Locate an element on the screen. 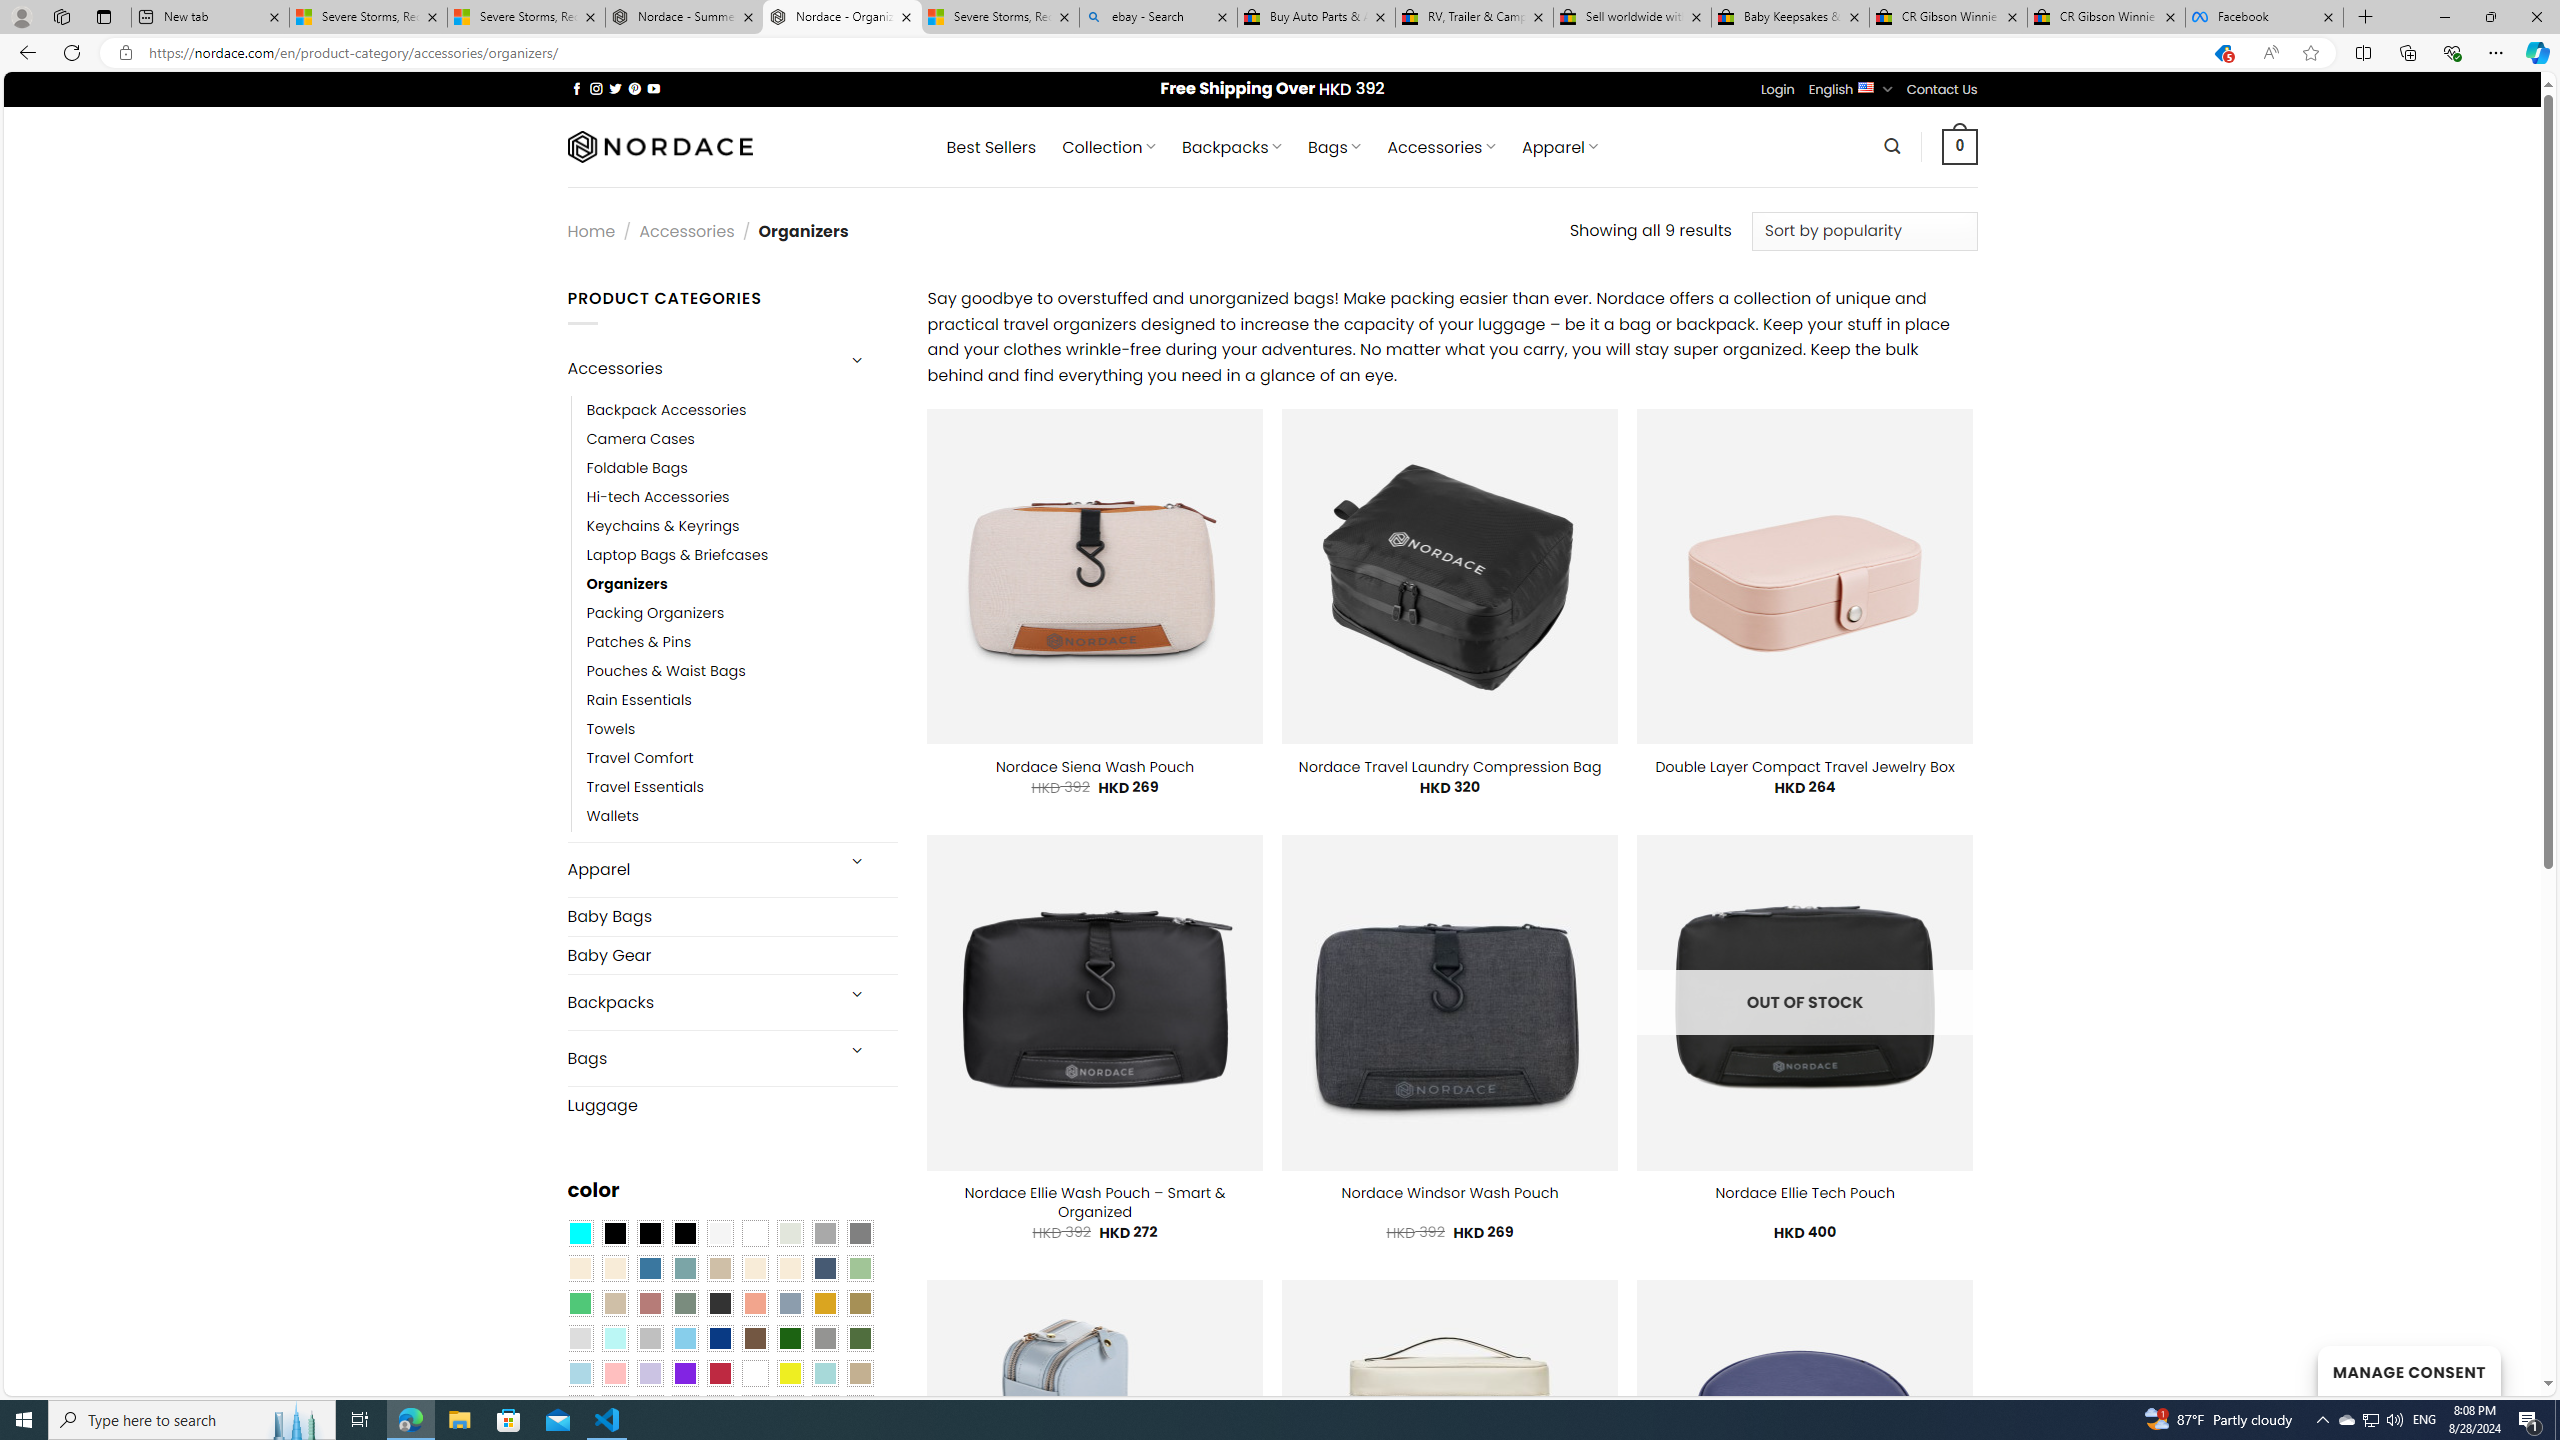 Image resolution: width=2560 pixels, height=1440 pixels. Rain Essentials is located at coordinates (742, 700).